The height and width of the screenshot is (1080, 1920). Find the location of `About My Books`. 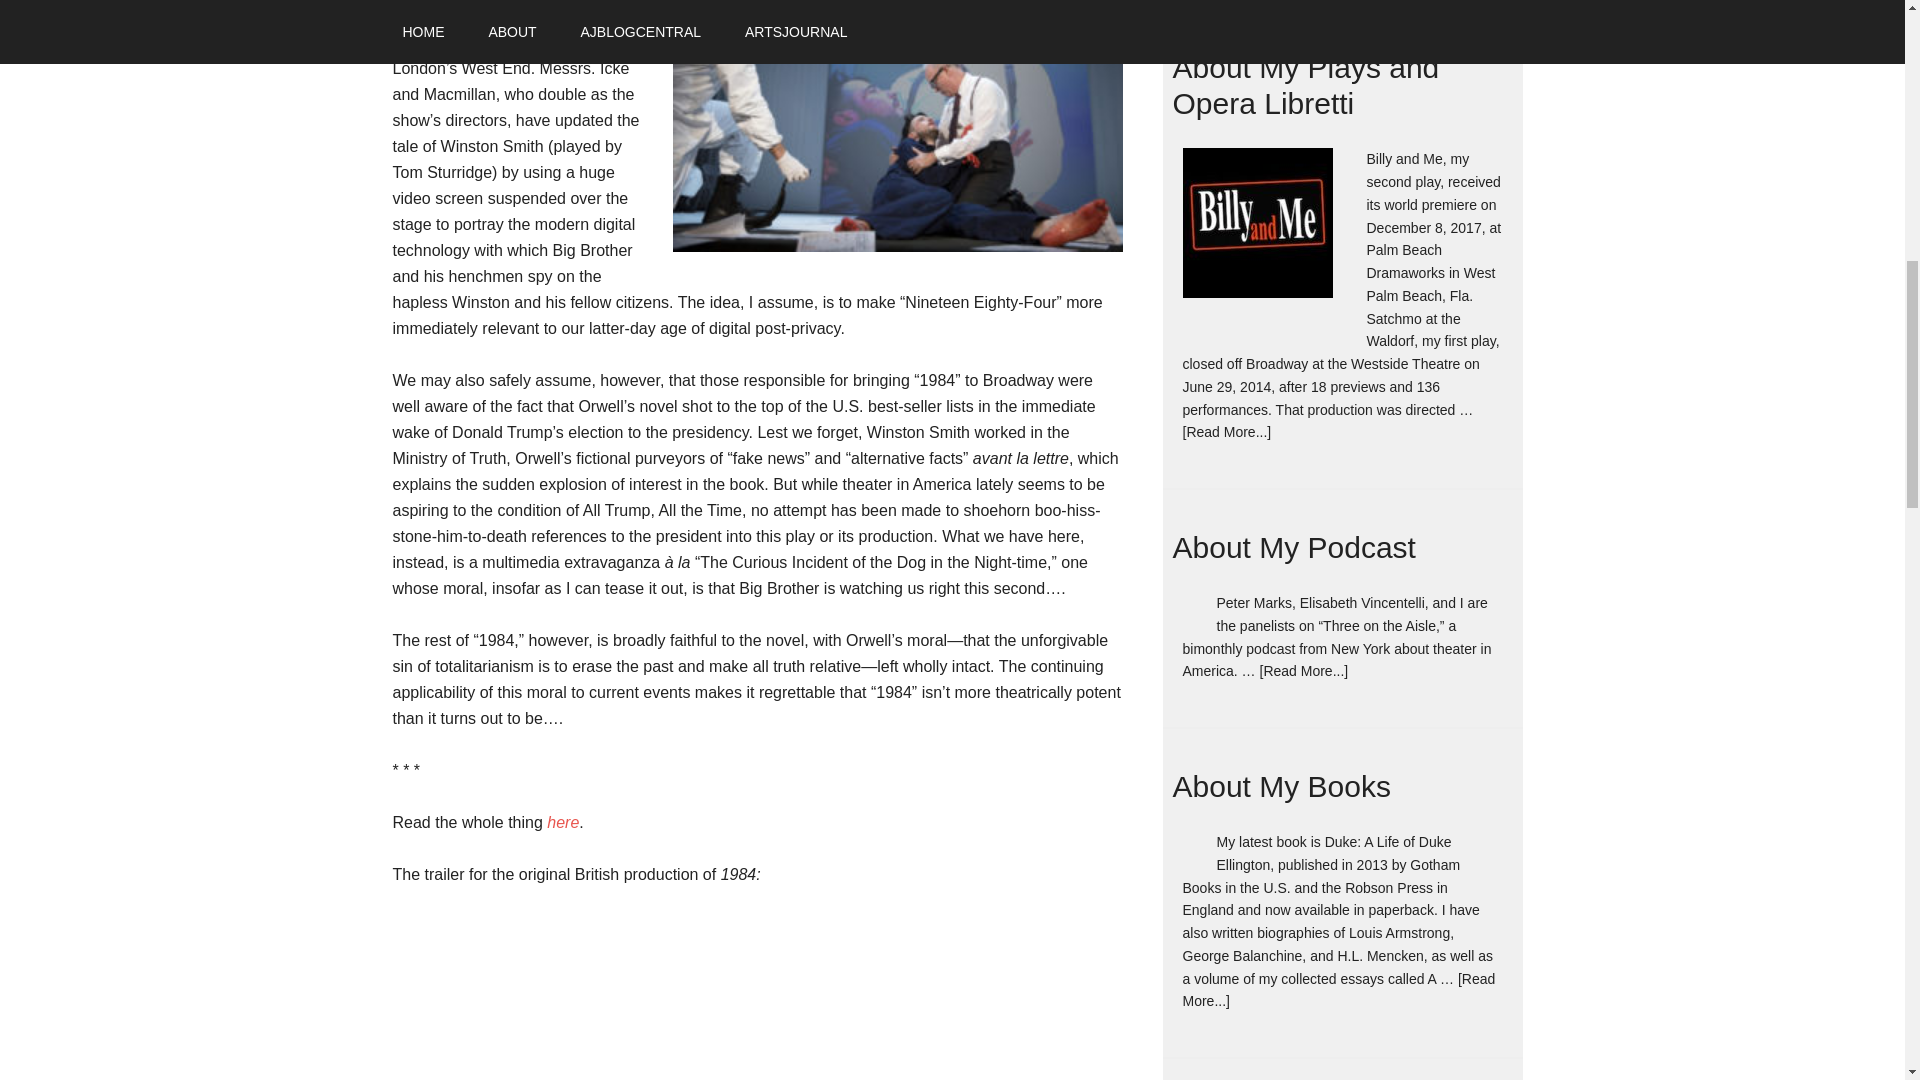

About My Books is located at coordinates (1280, 786).